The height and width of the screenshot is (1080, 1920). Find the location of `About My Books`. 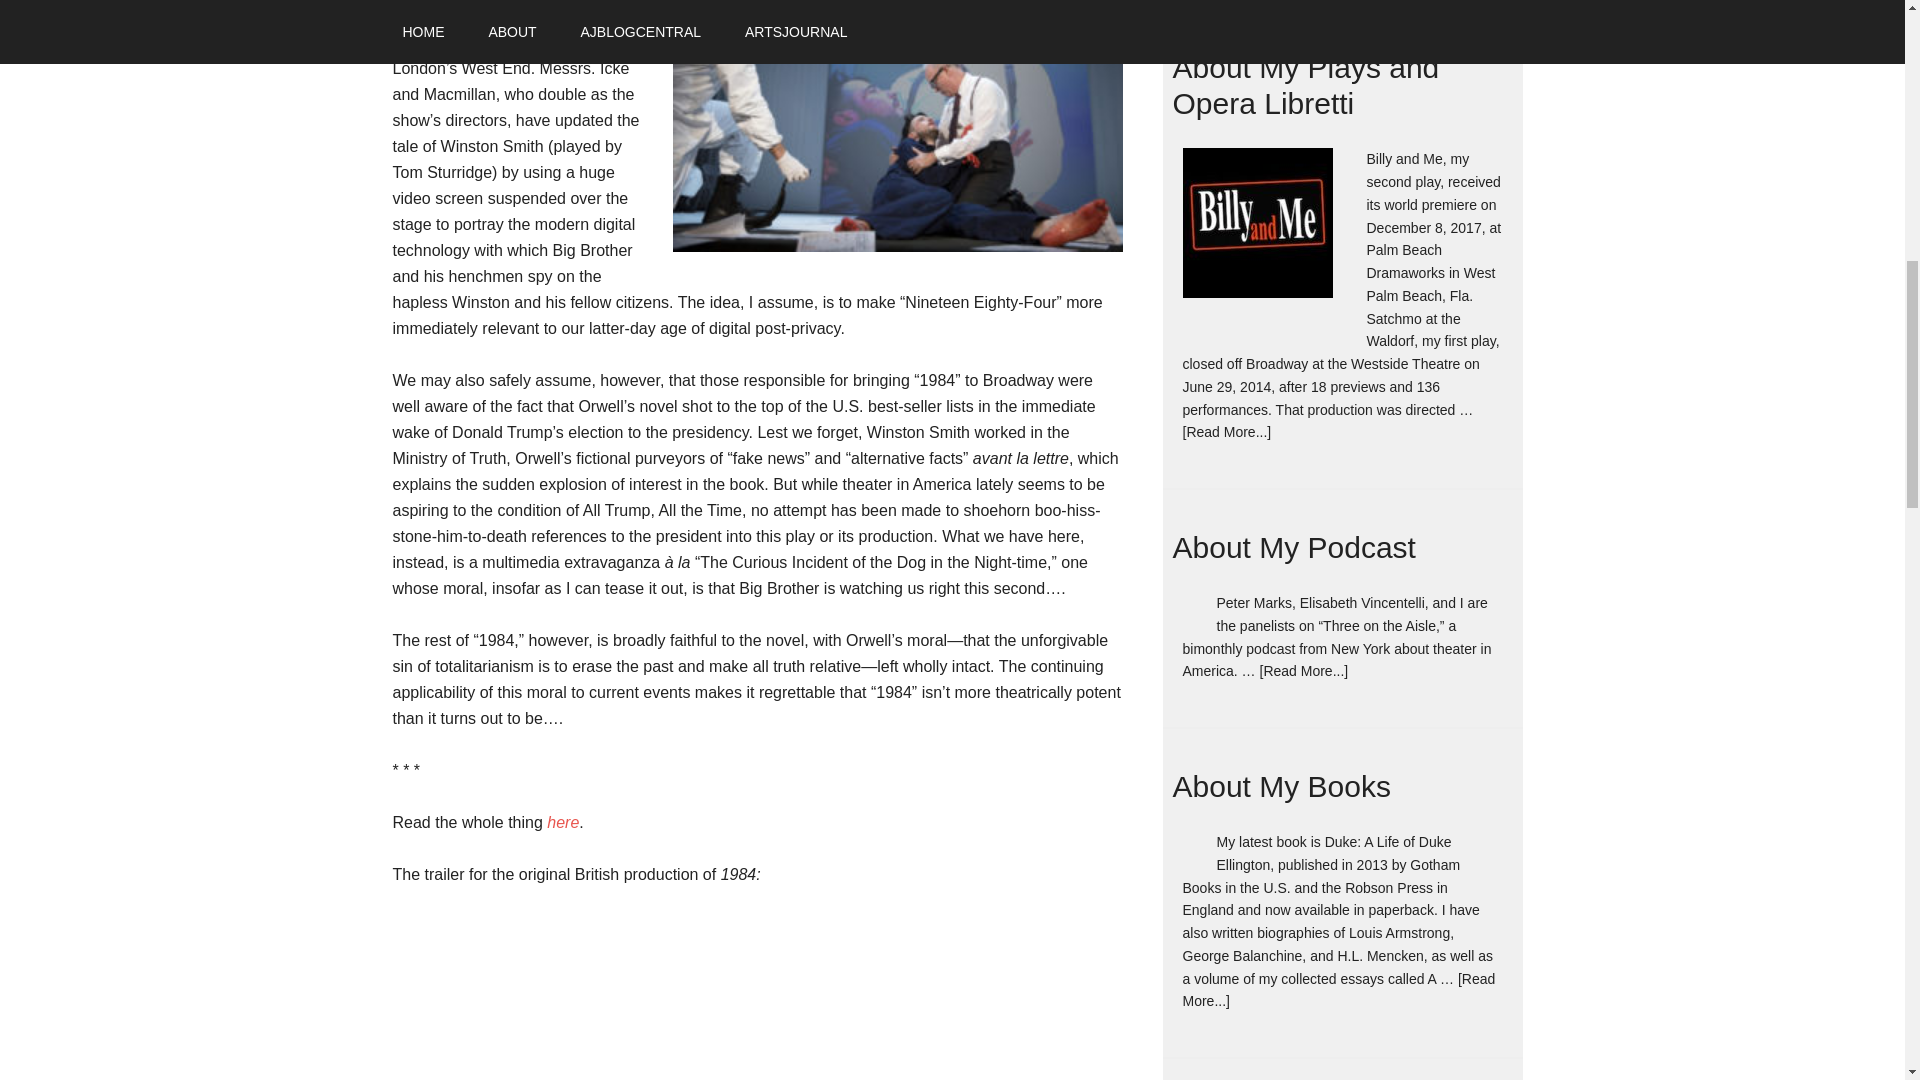

About My Books is located at coordinates (1280, 786).